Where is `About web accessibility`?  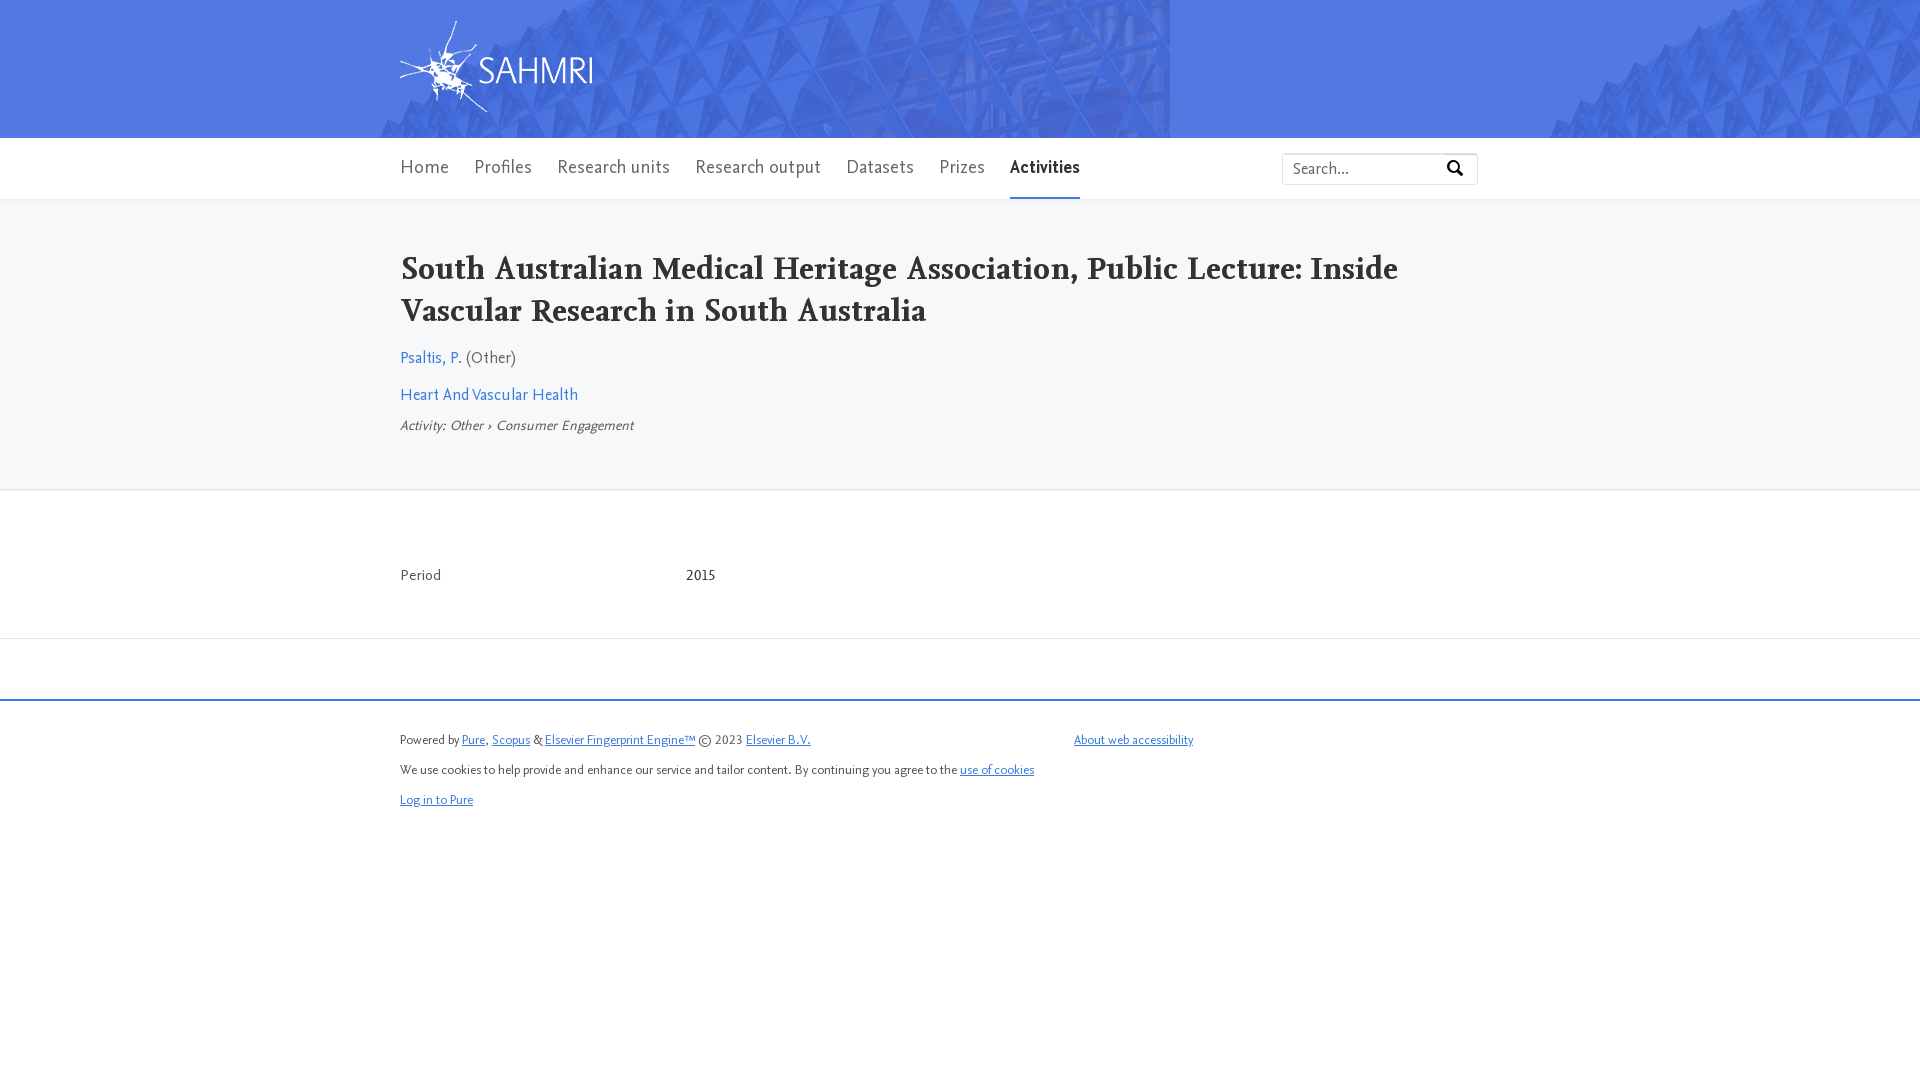
About web accessibility is located at coordinates (1134, 740).